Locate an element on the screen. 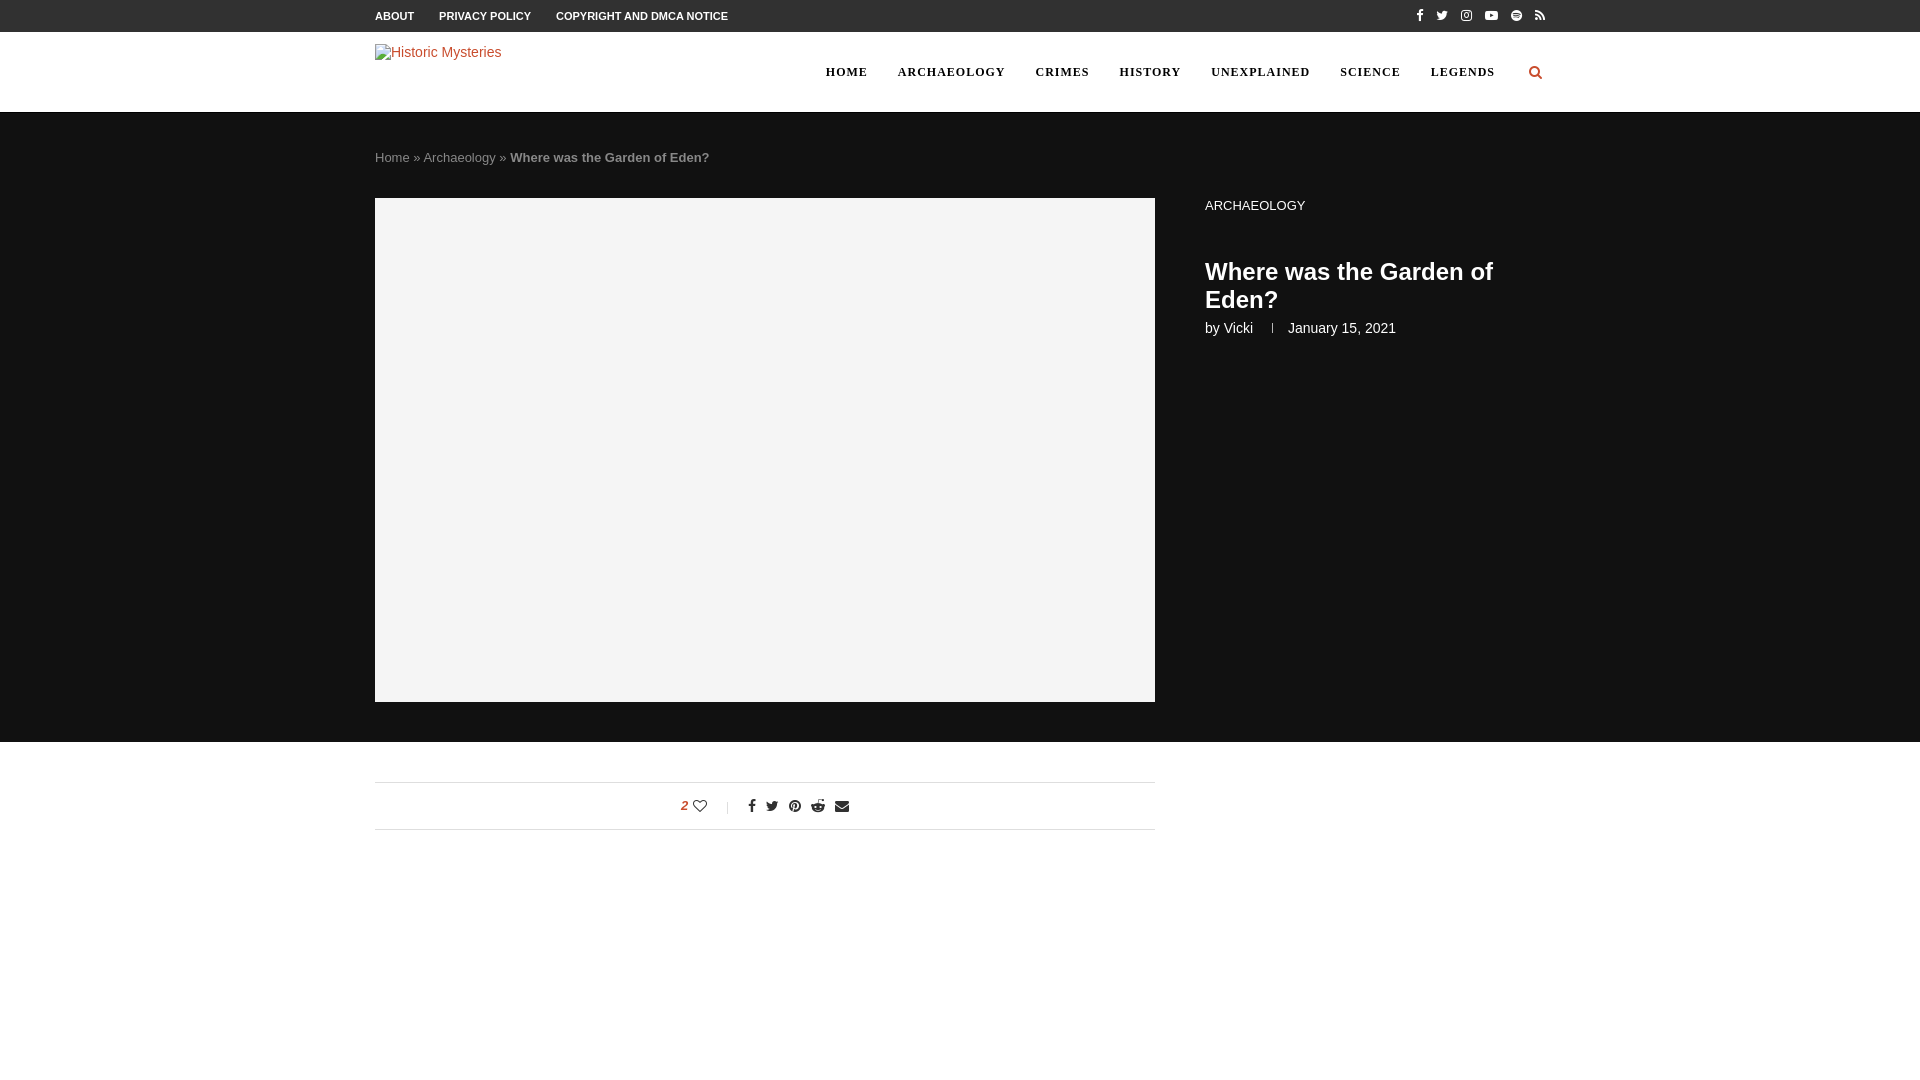 This screenshot has height=1080, width=1920. ARCHAEOLOGY is located at coordinates (1255, 205).